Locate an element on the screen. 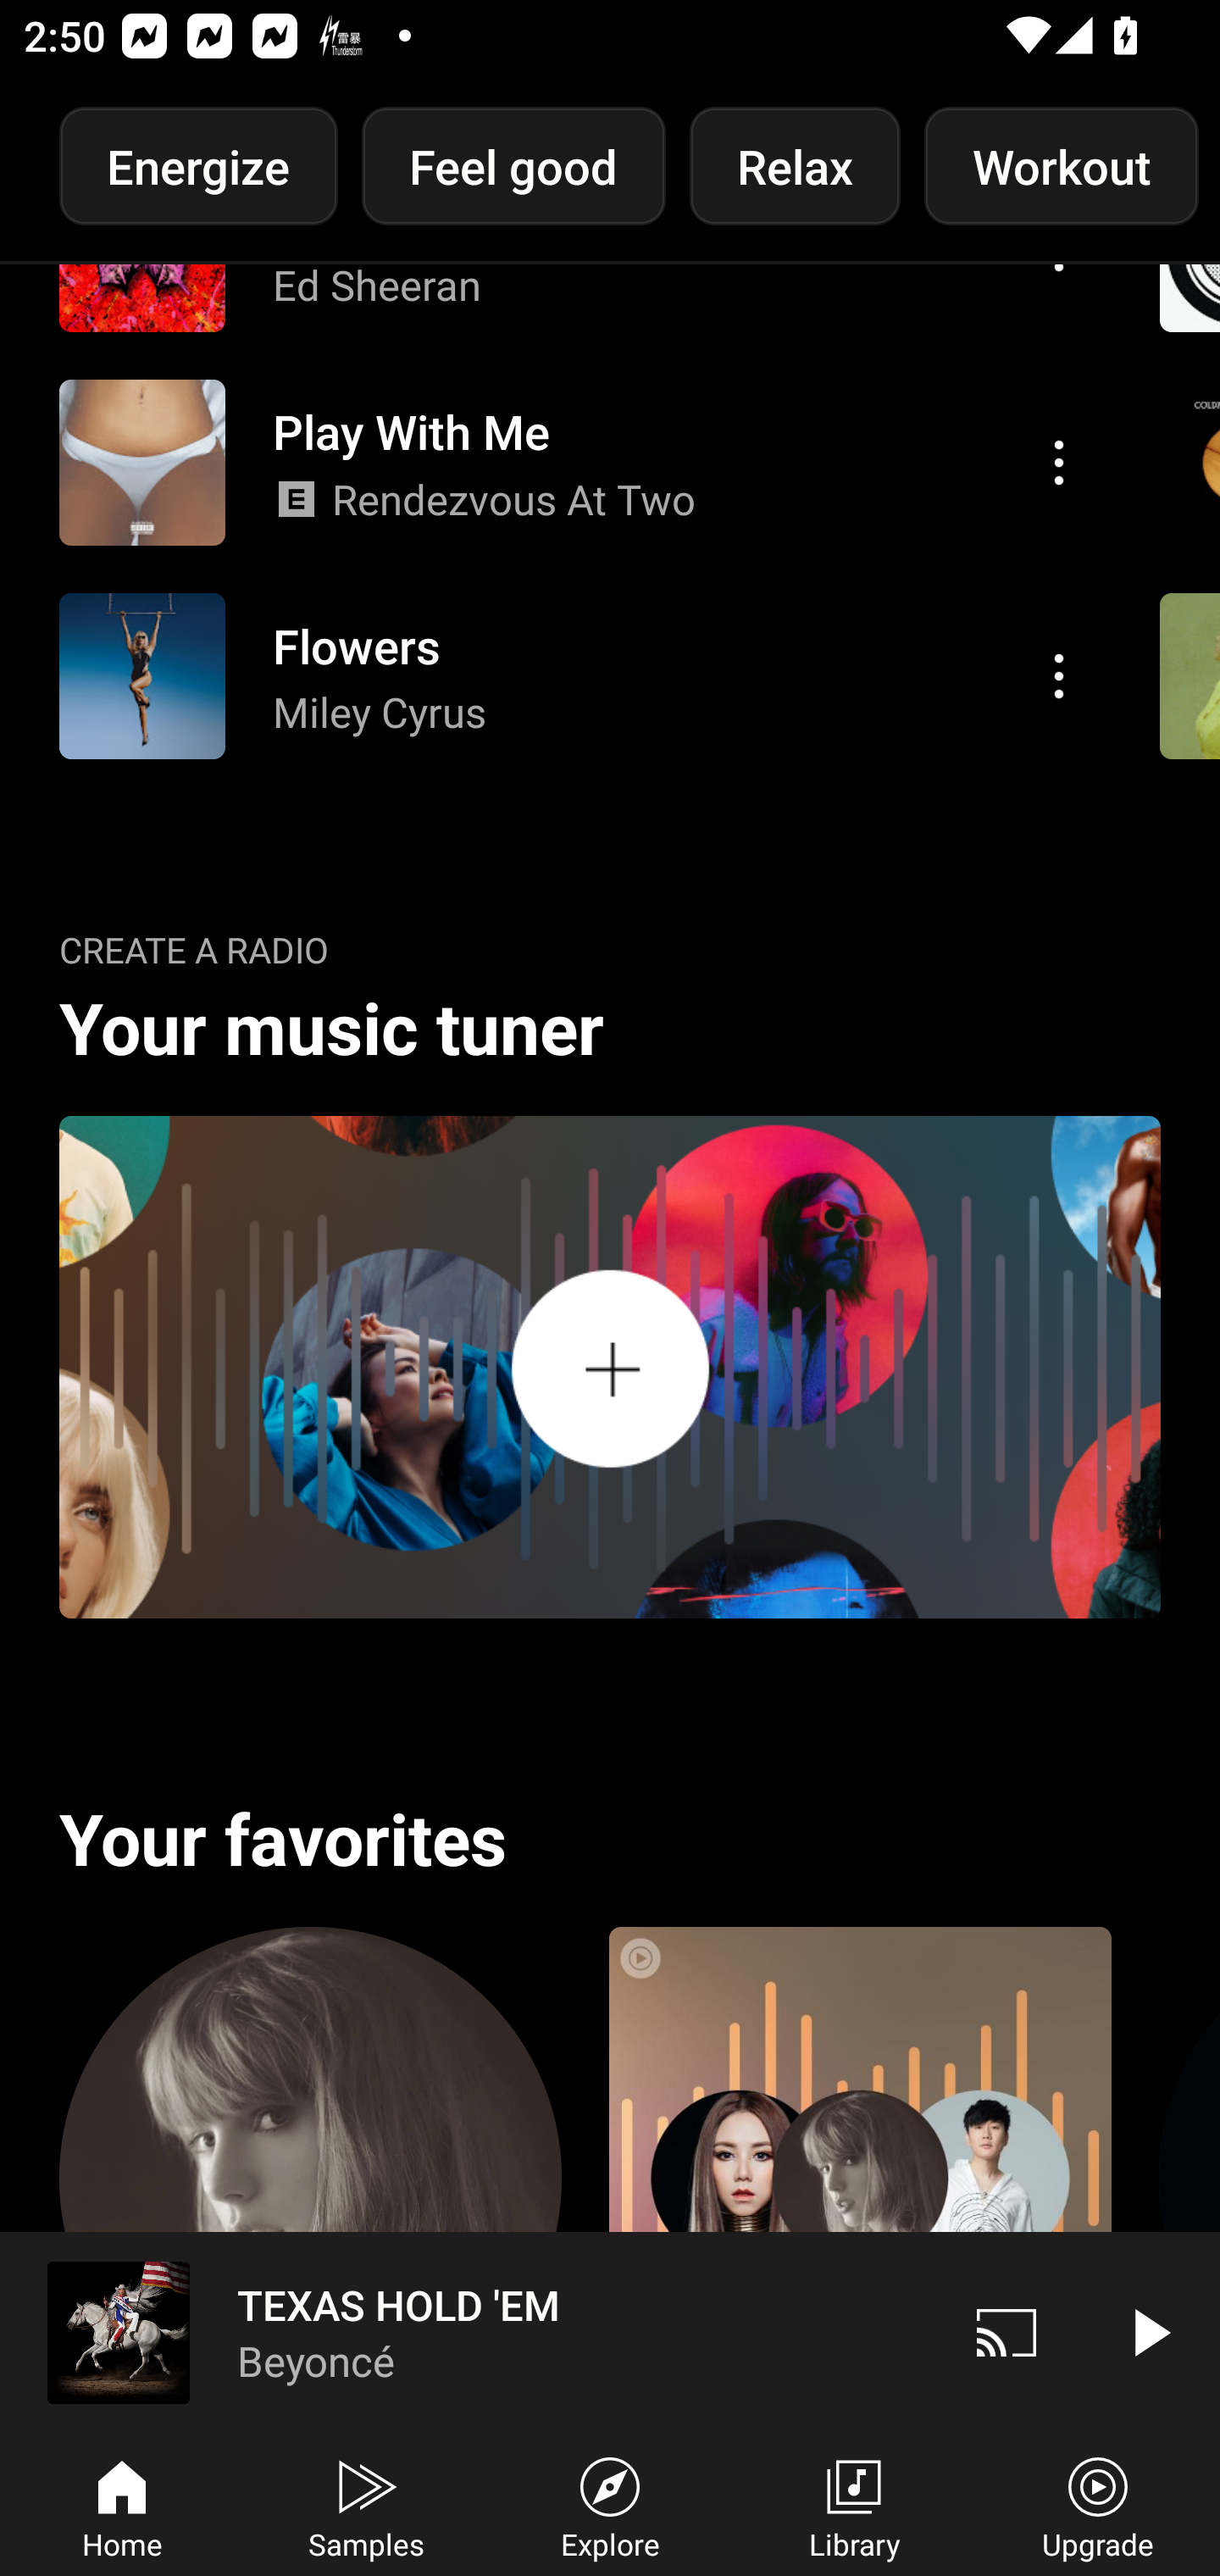  TEXAS HOLD 'EM Beyoncé is located at coordinates (468, 2332).